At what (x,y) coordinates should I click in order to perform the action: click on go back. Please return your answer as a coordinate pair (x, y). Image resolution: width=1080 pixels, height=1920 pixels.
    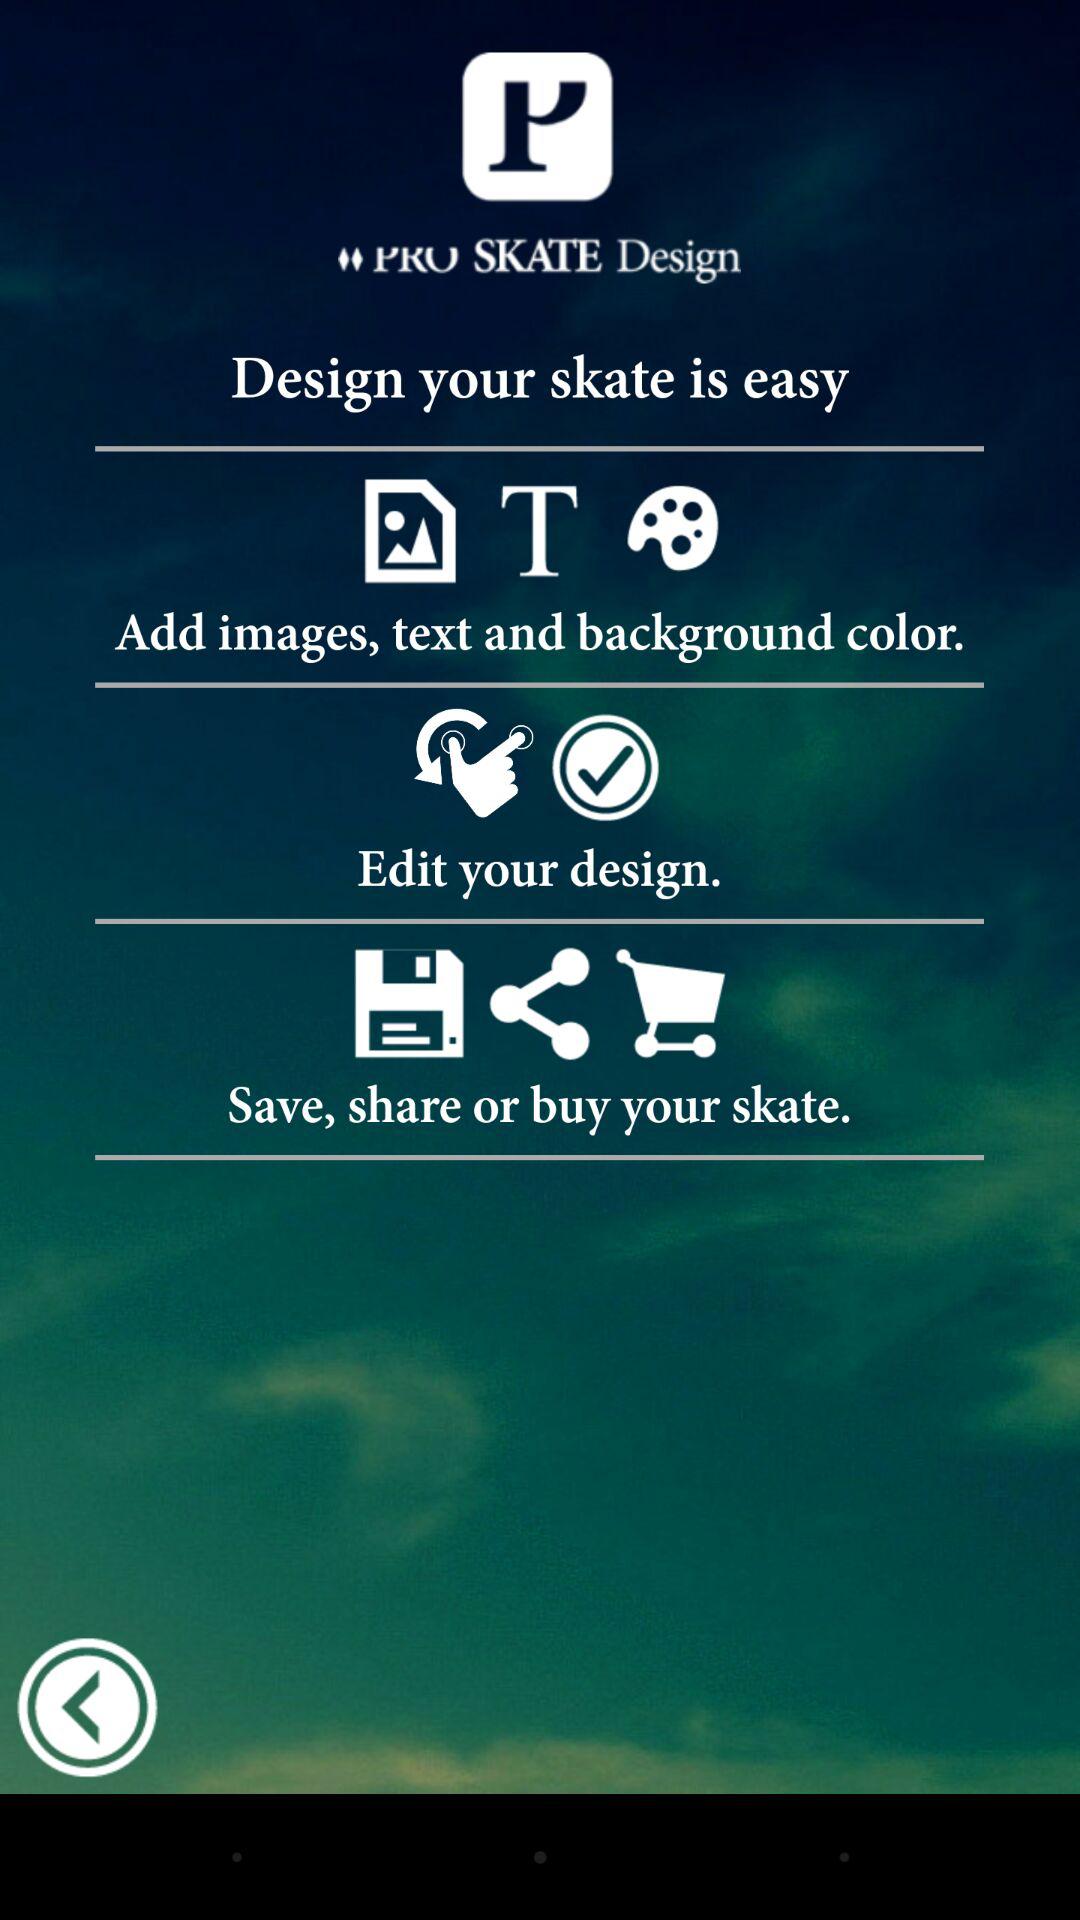
    Looking at the image, I should click on (87, 1706).